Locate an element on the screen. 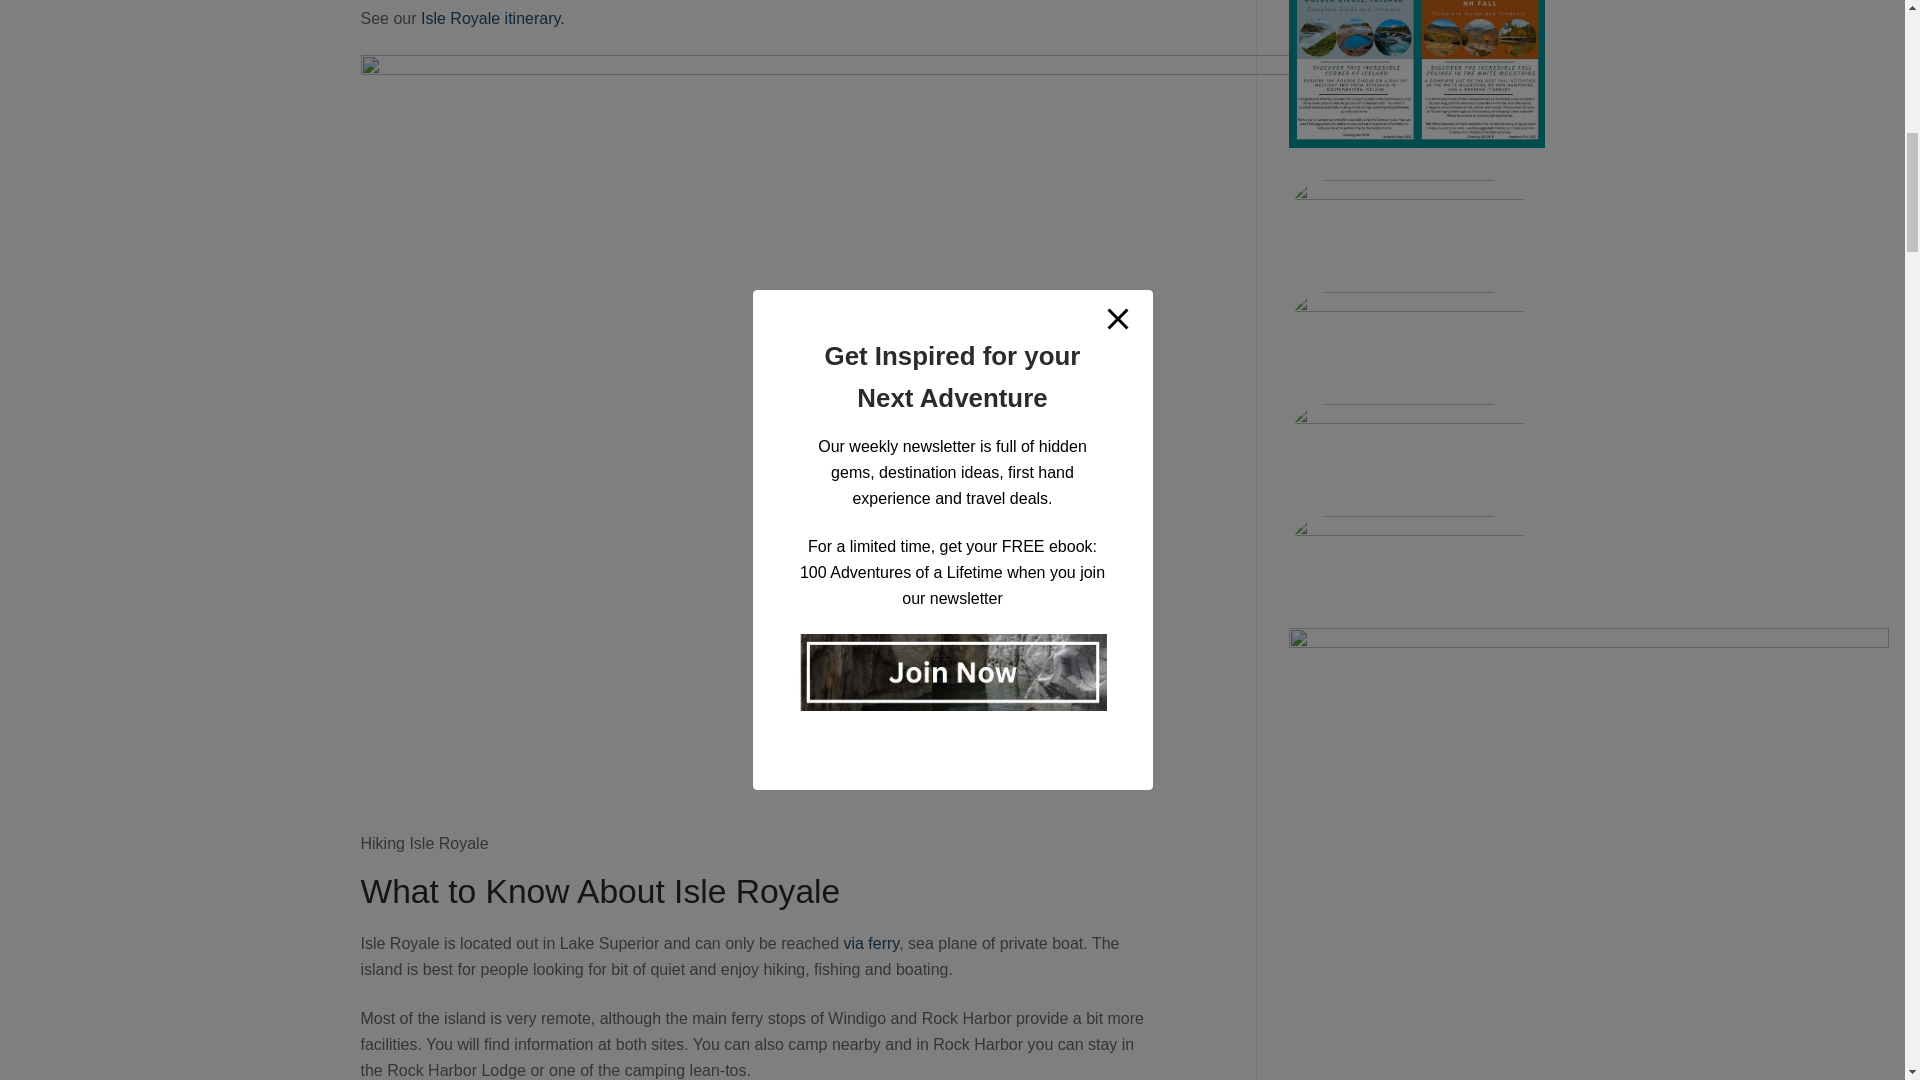 This screenshot has width=1920, height=1080. Isle Royale itinerary. is located at coordinates (490, 18).